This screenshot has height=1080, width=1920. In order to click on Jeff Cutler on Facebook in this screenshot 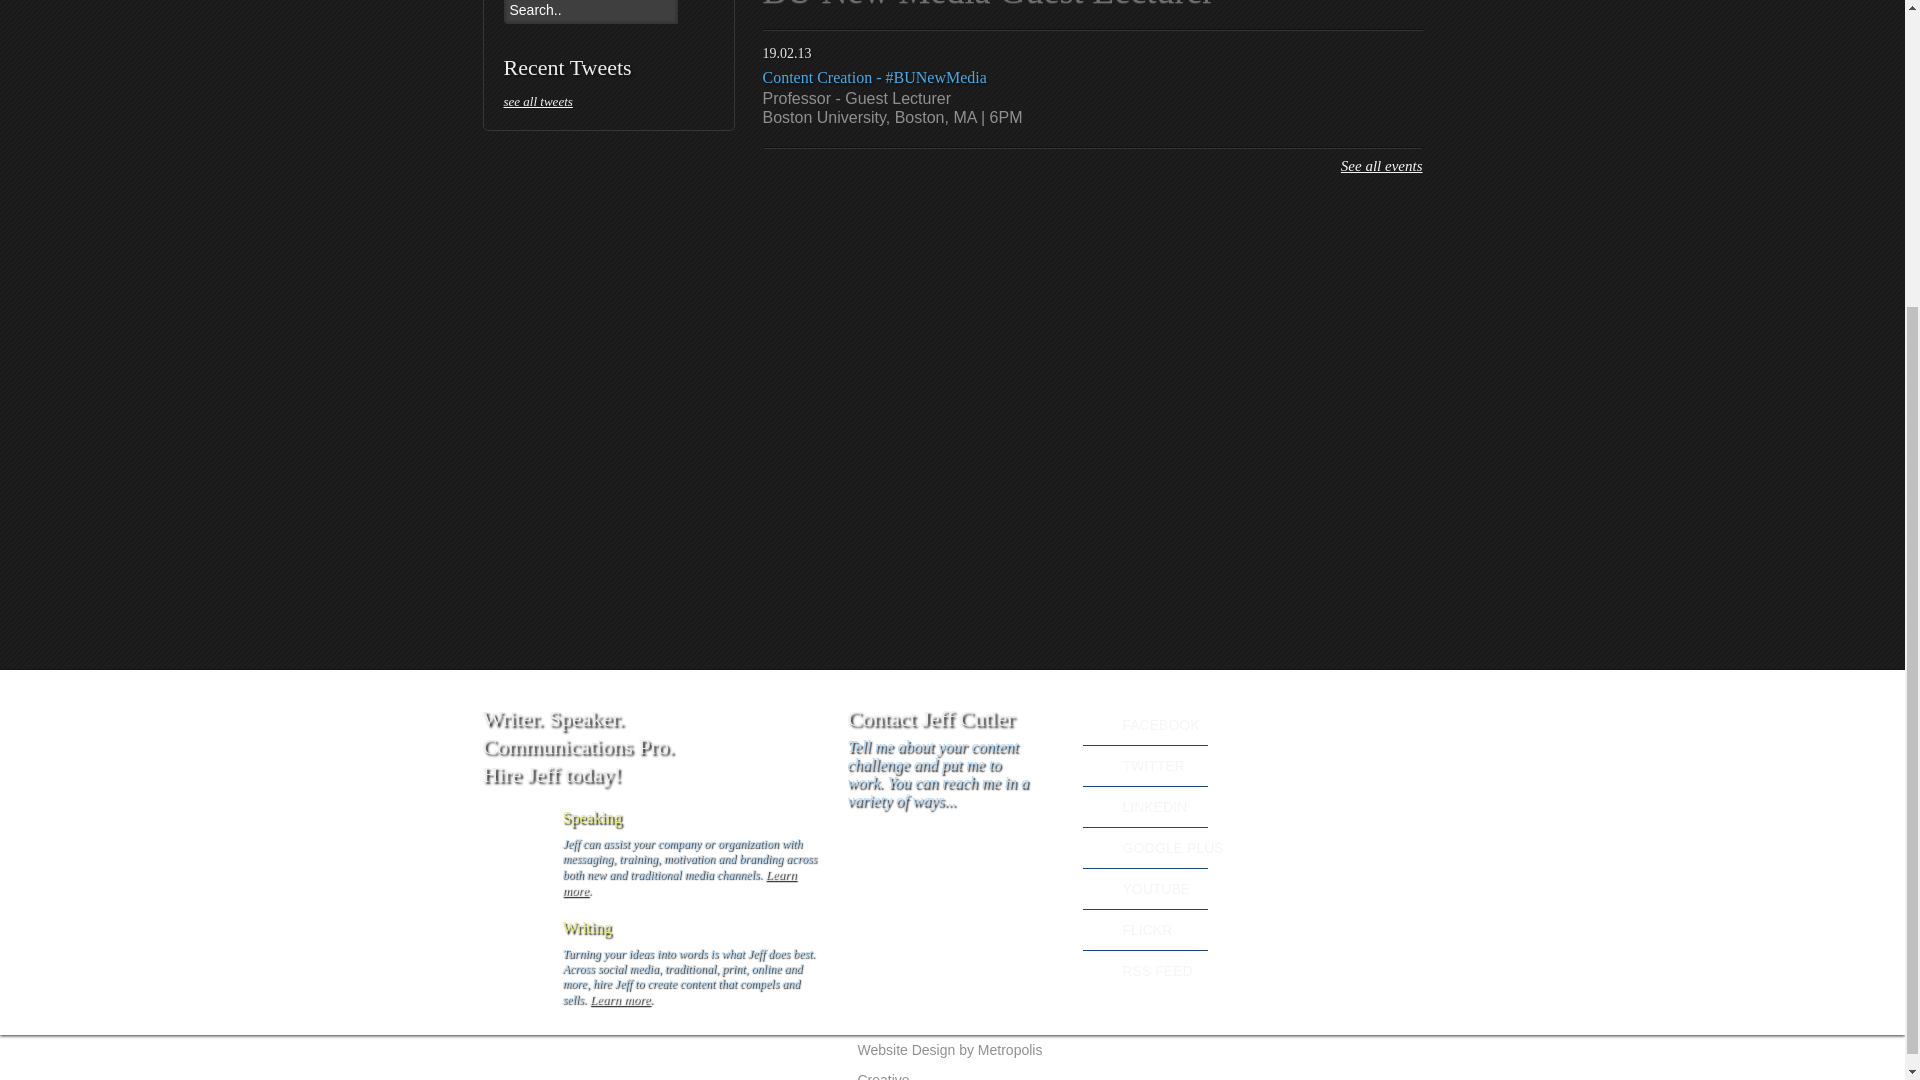, I will do `click(1096, 724)`.